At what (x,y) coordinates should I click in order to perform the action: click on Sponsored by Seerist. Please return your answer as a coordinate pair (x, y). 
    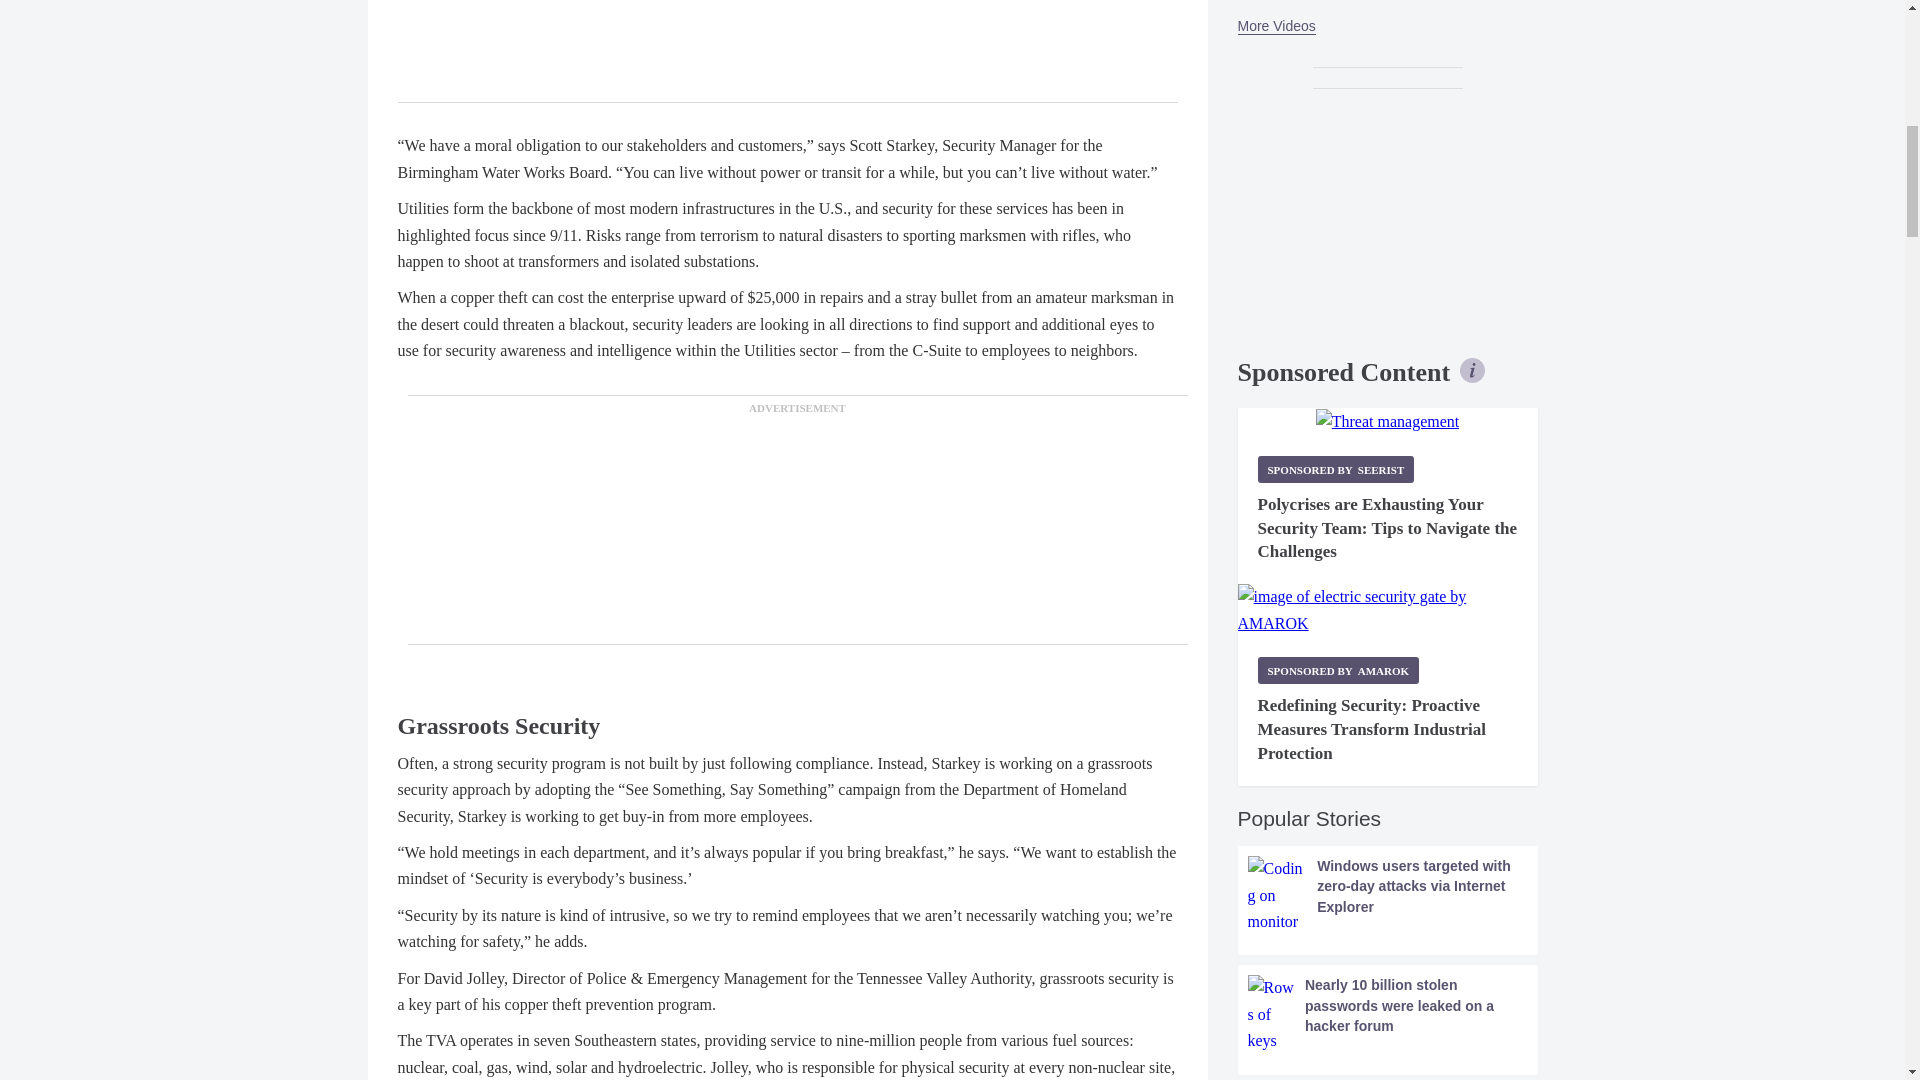
    Looking at the image, I should click on (1336, 468).